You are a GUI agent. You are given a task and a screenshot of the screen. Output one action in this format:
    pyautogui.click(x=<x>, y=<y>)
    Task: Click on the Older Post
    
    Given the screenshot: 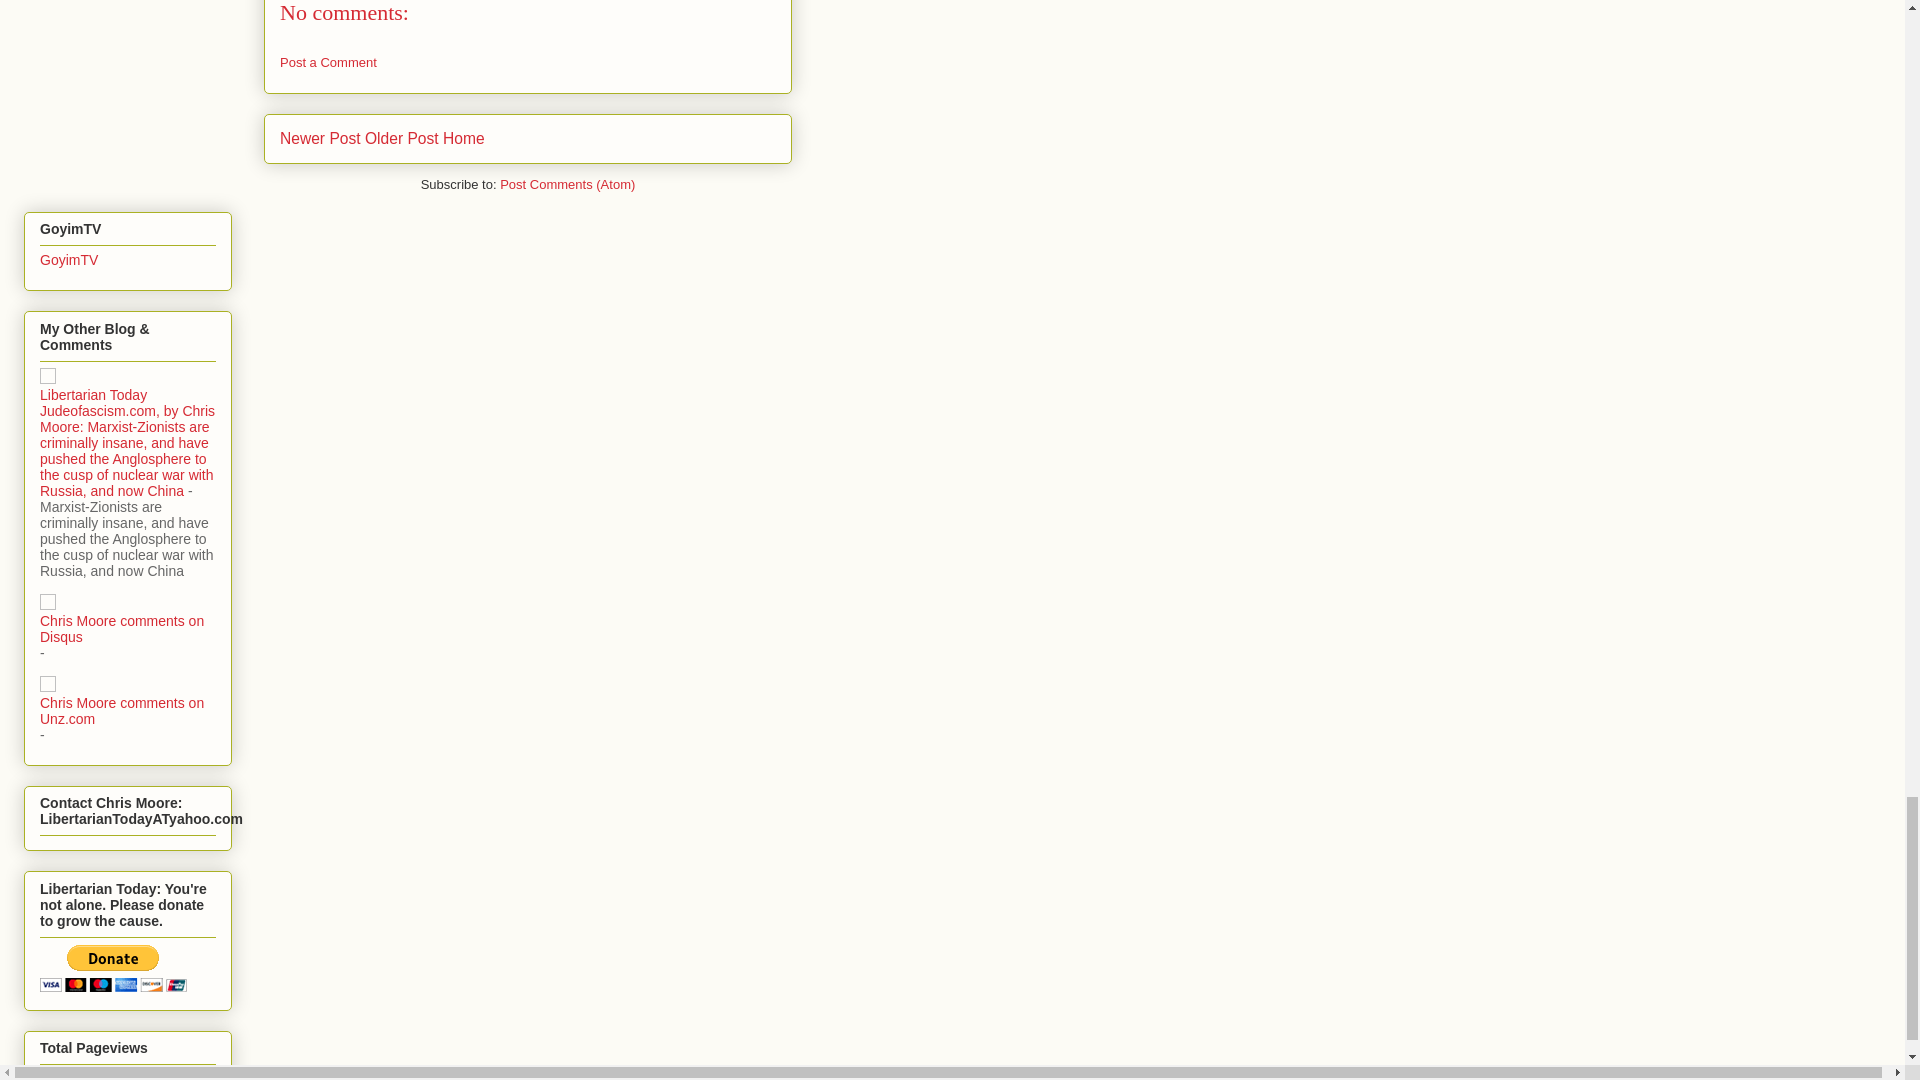 What is the action you would take?
    pyautogui.click(x=402, y=138)
    